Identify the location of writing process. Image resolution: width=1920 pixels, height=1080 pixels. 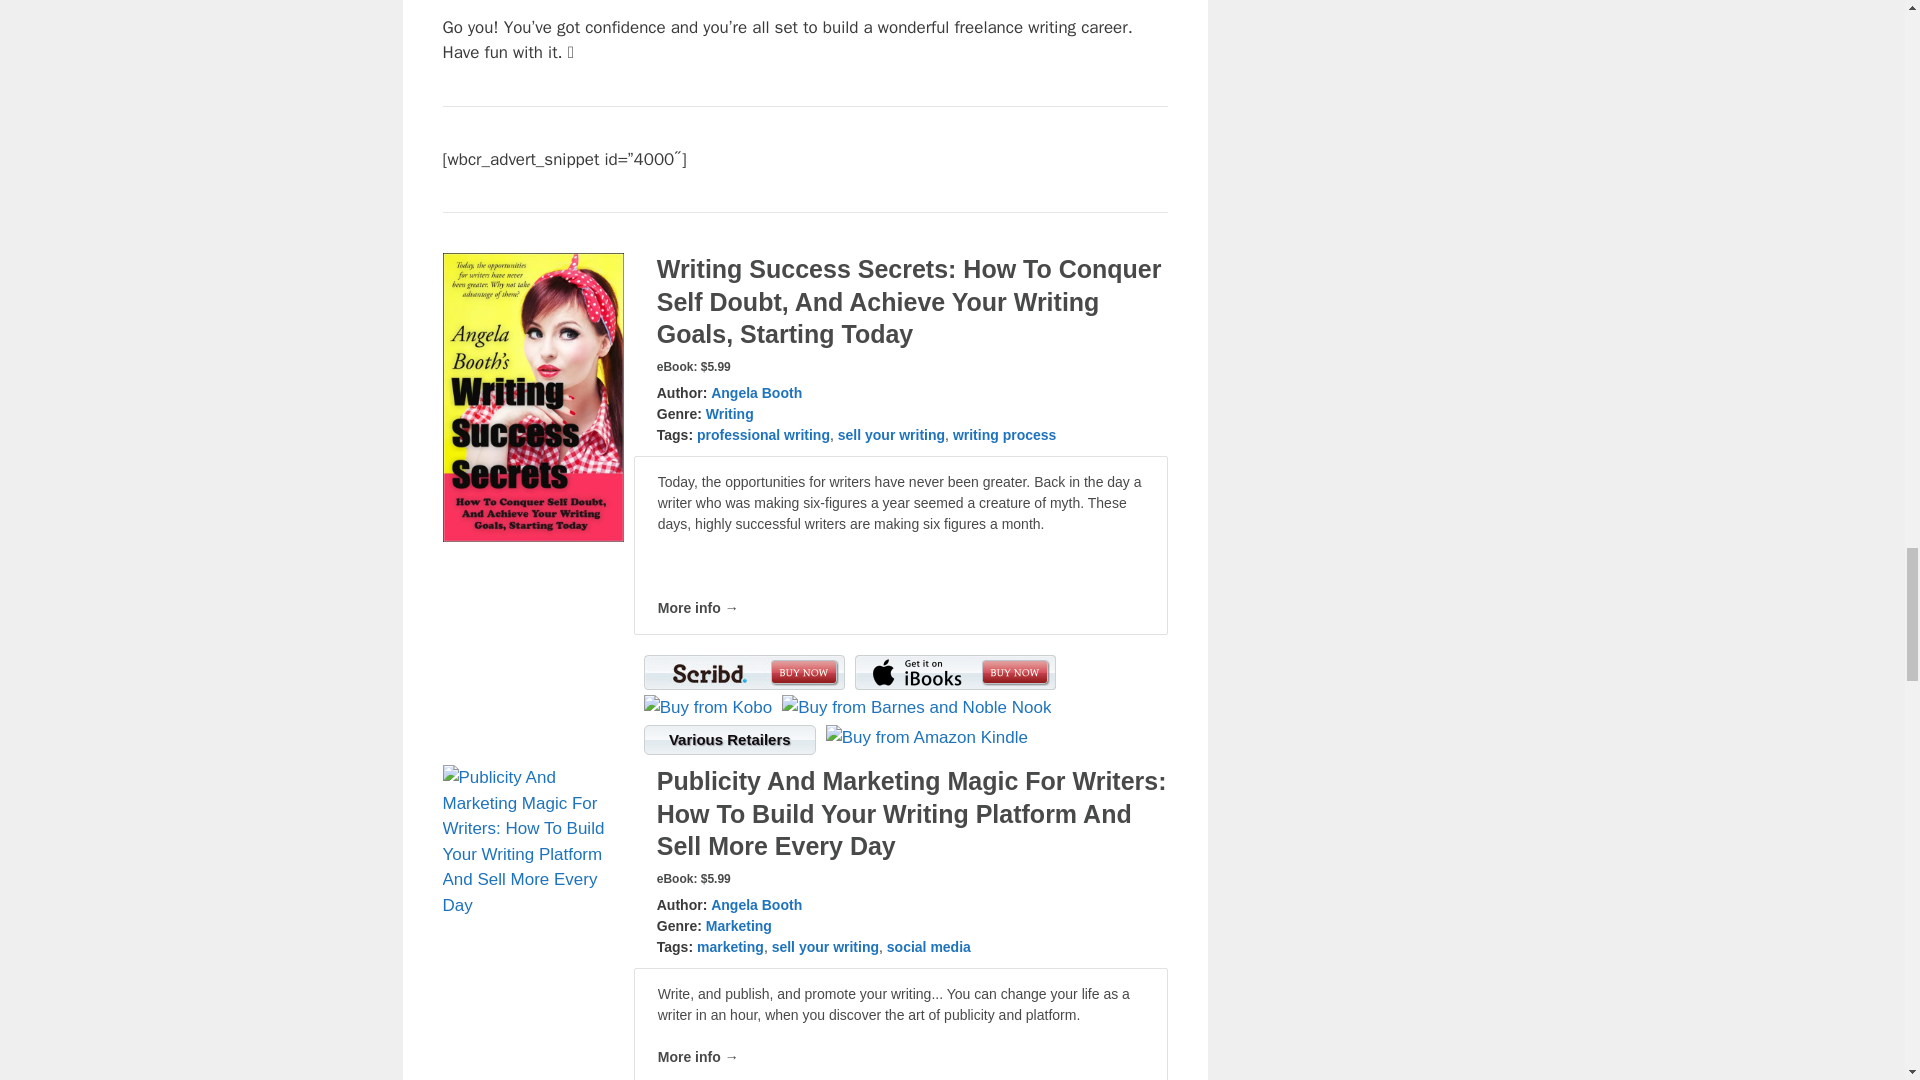
(1004, 434).